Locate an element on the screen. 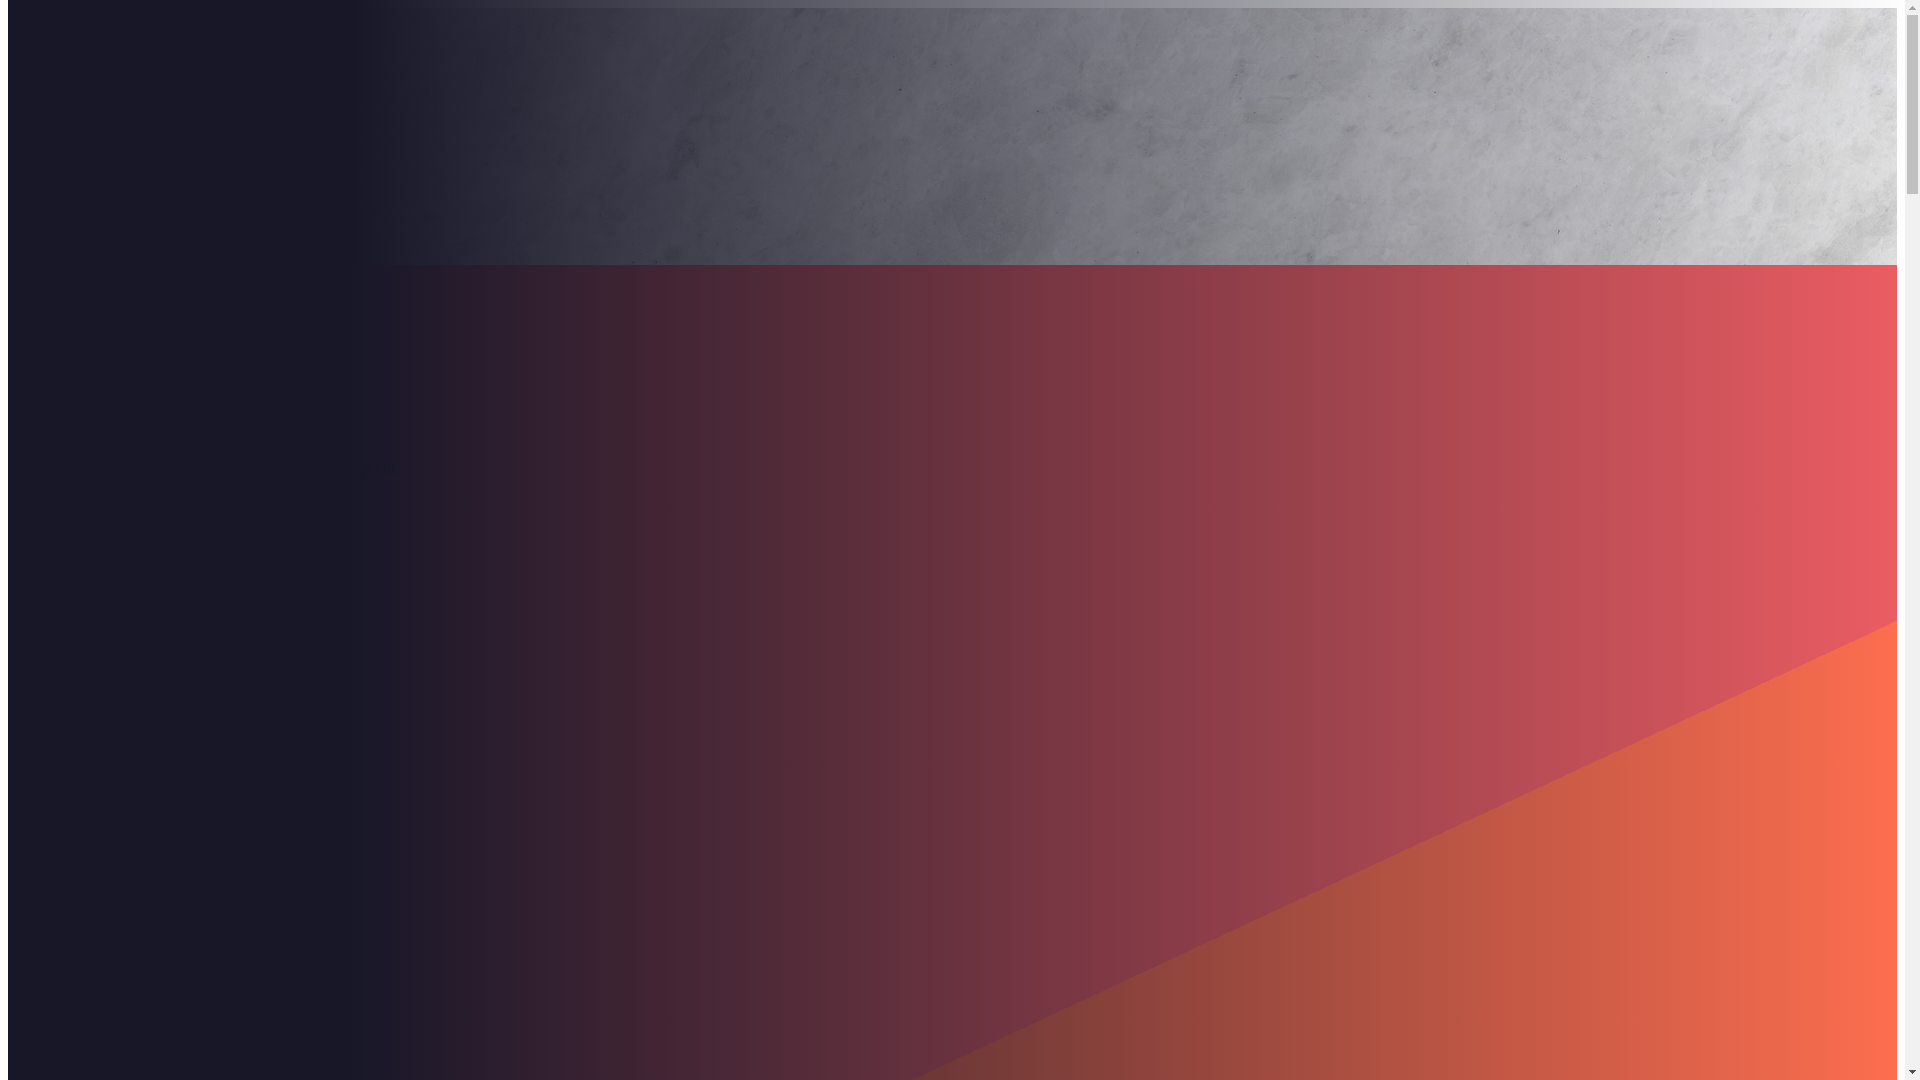 The height and width of the screenshot is (1080, 1920). CONTACT is located at coordinates (108, 758).